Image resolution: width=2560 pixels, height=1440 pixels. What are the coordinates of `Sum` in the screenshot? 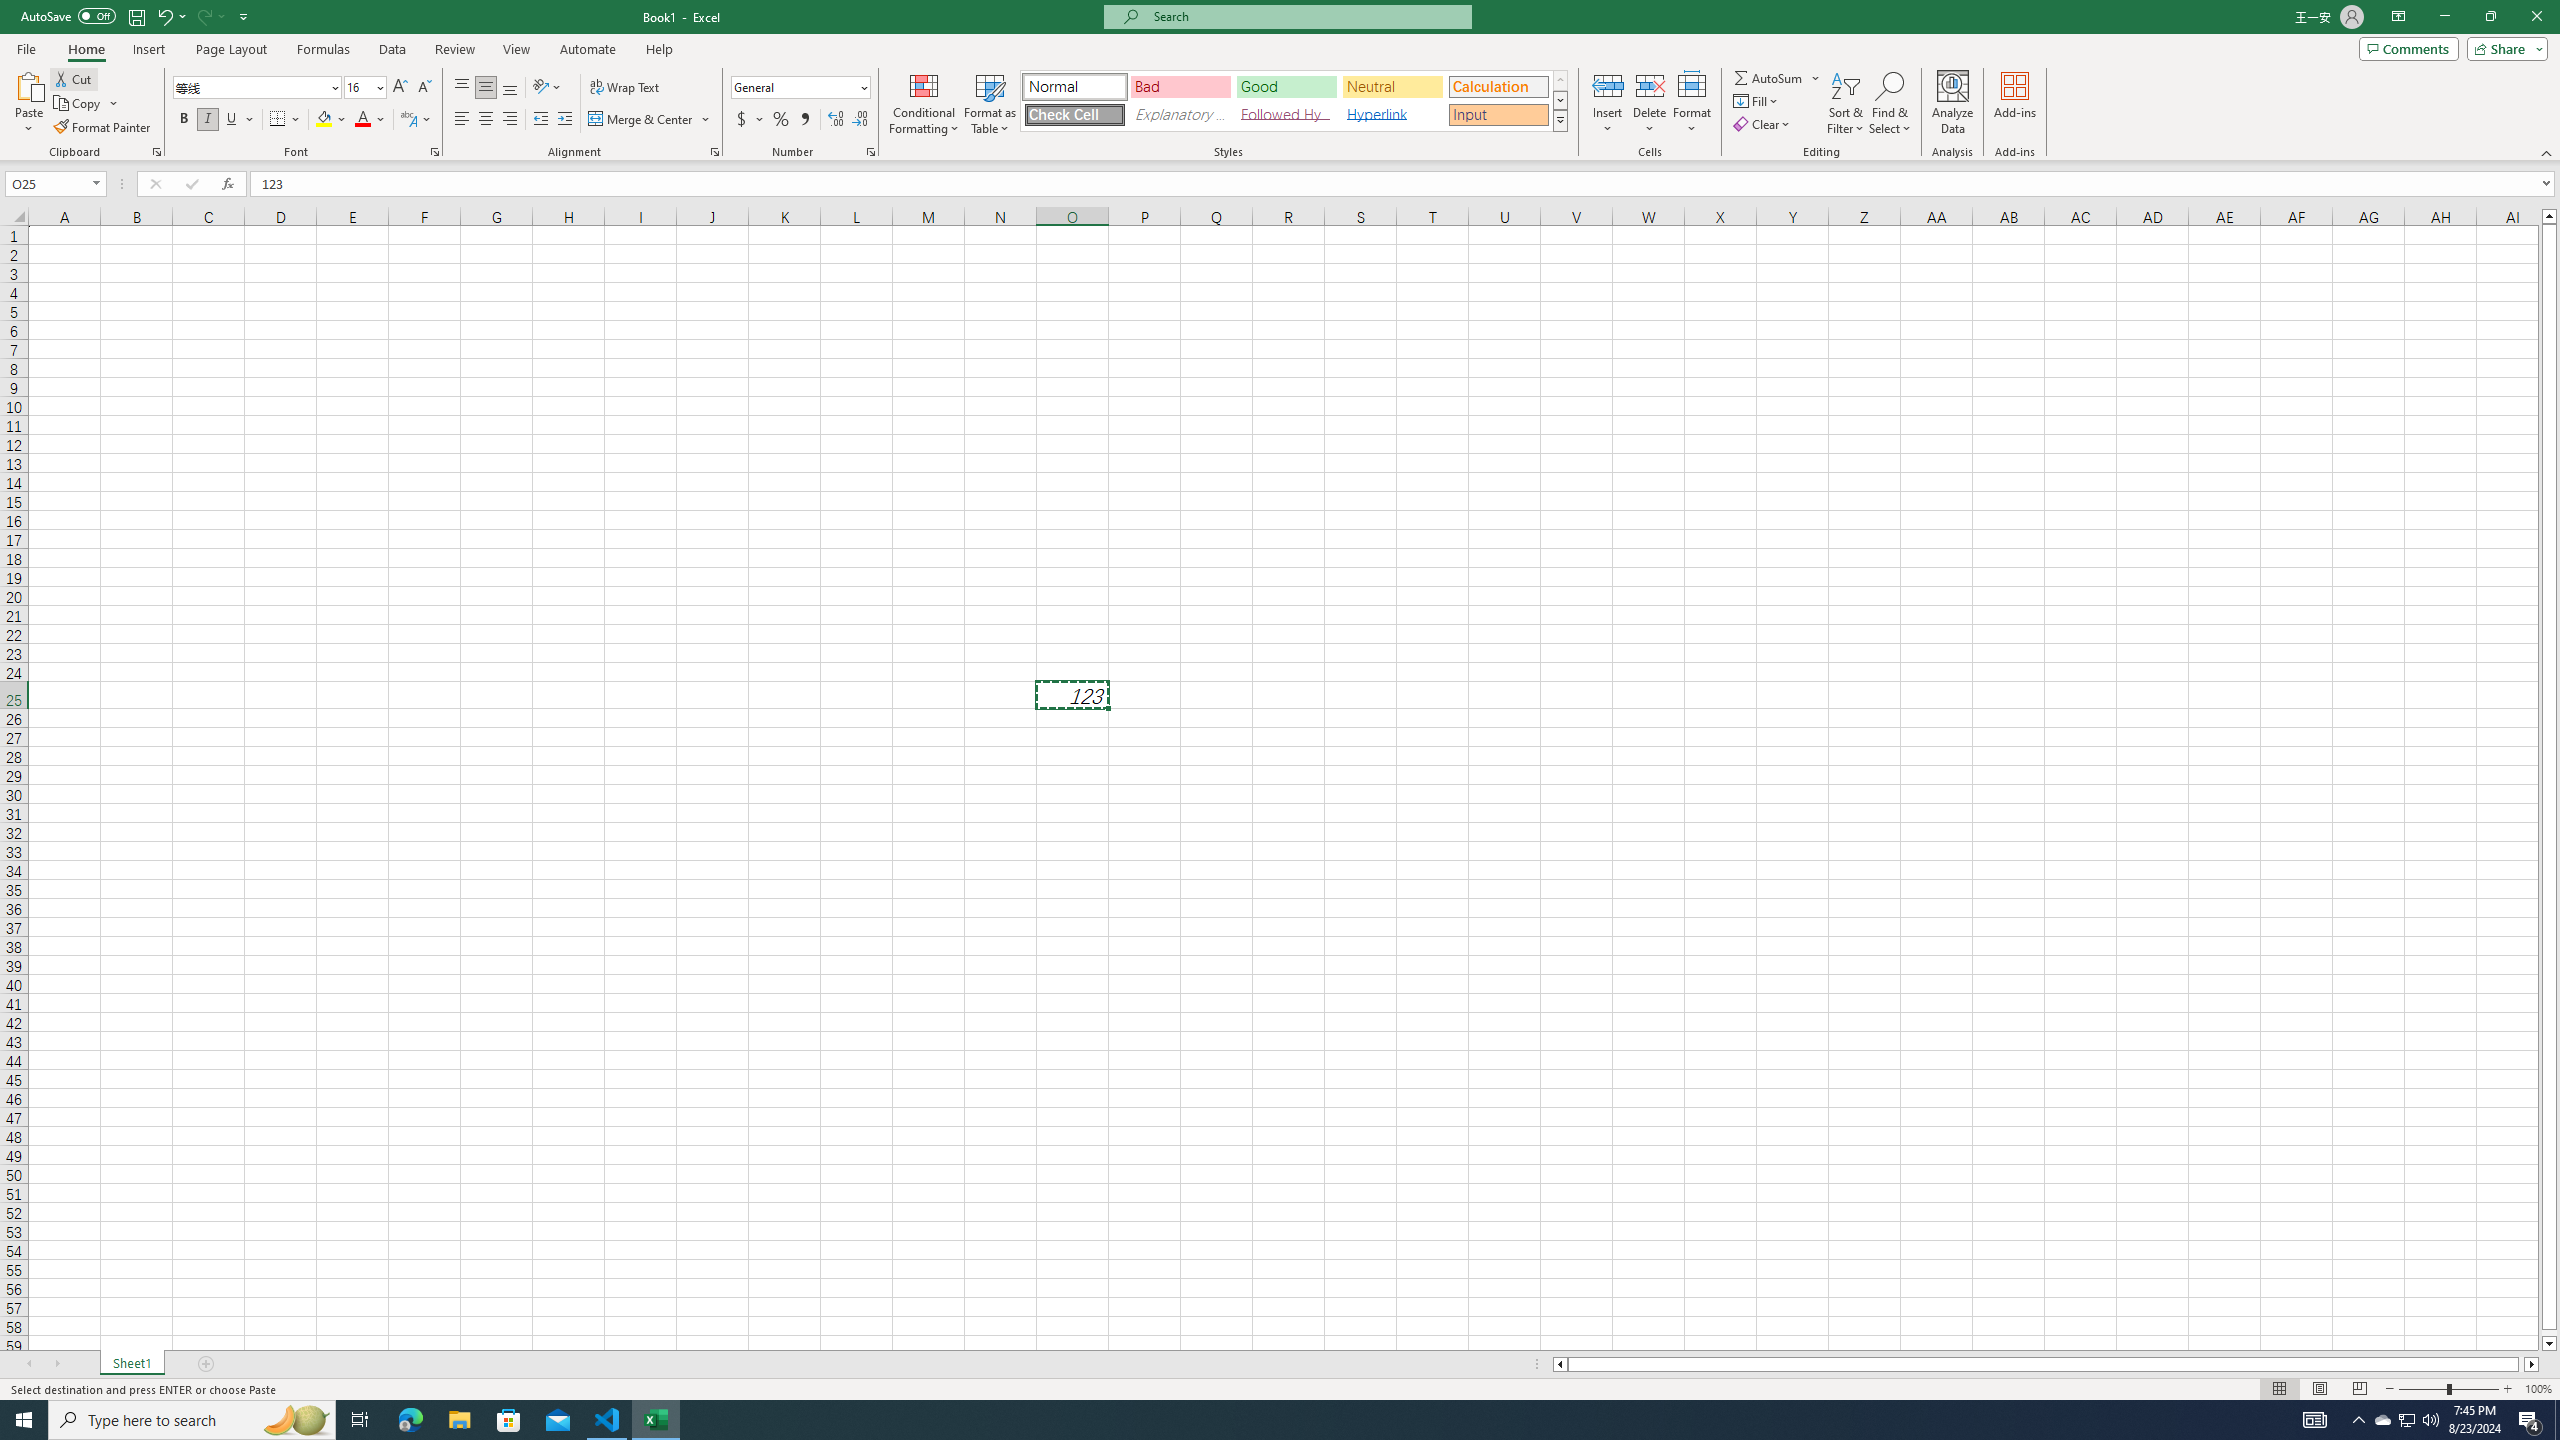 It's located at (1770, 78).